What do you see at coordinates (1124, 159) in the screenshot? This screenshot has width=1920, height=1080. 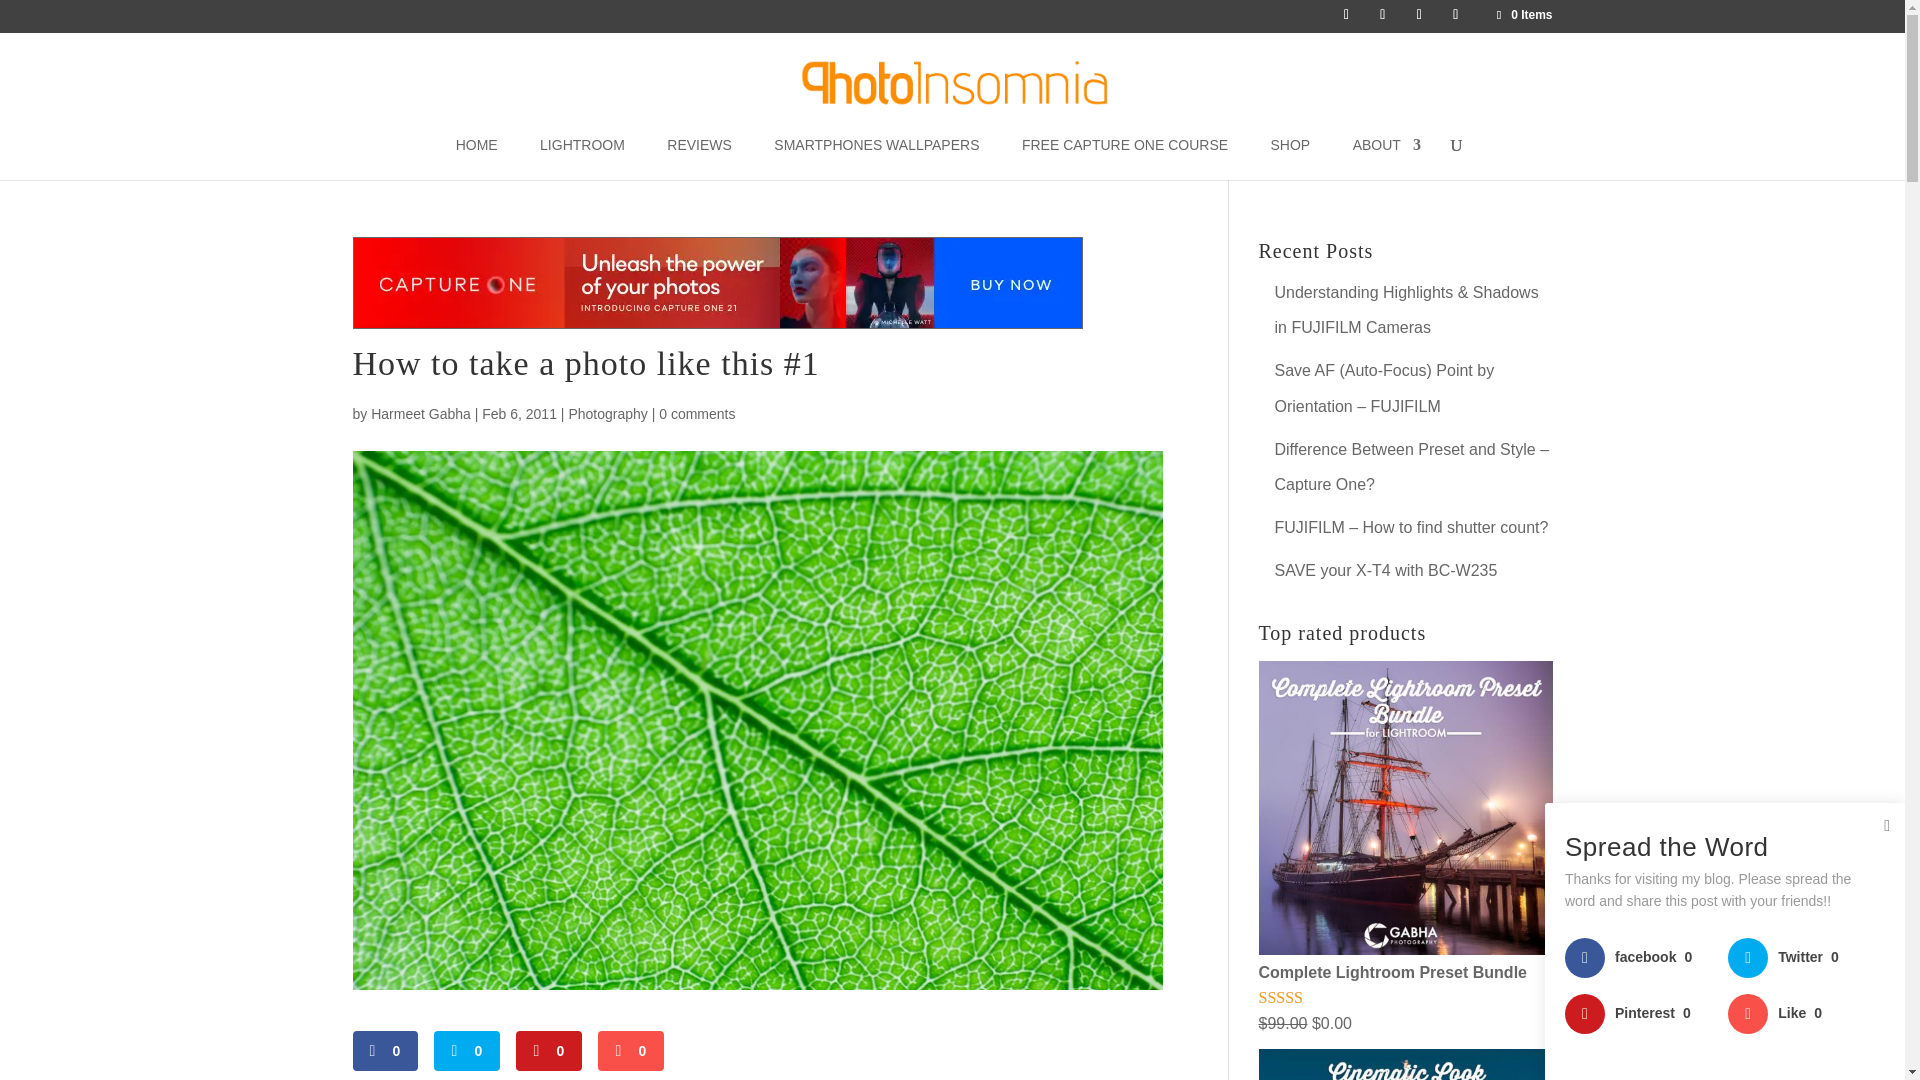 I see `FREE CAPTURE ONE COURSE` at bounding box center [1124, 159].